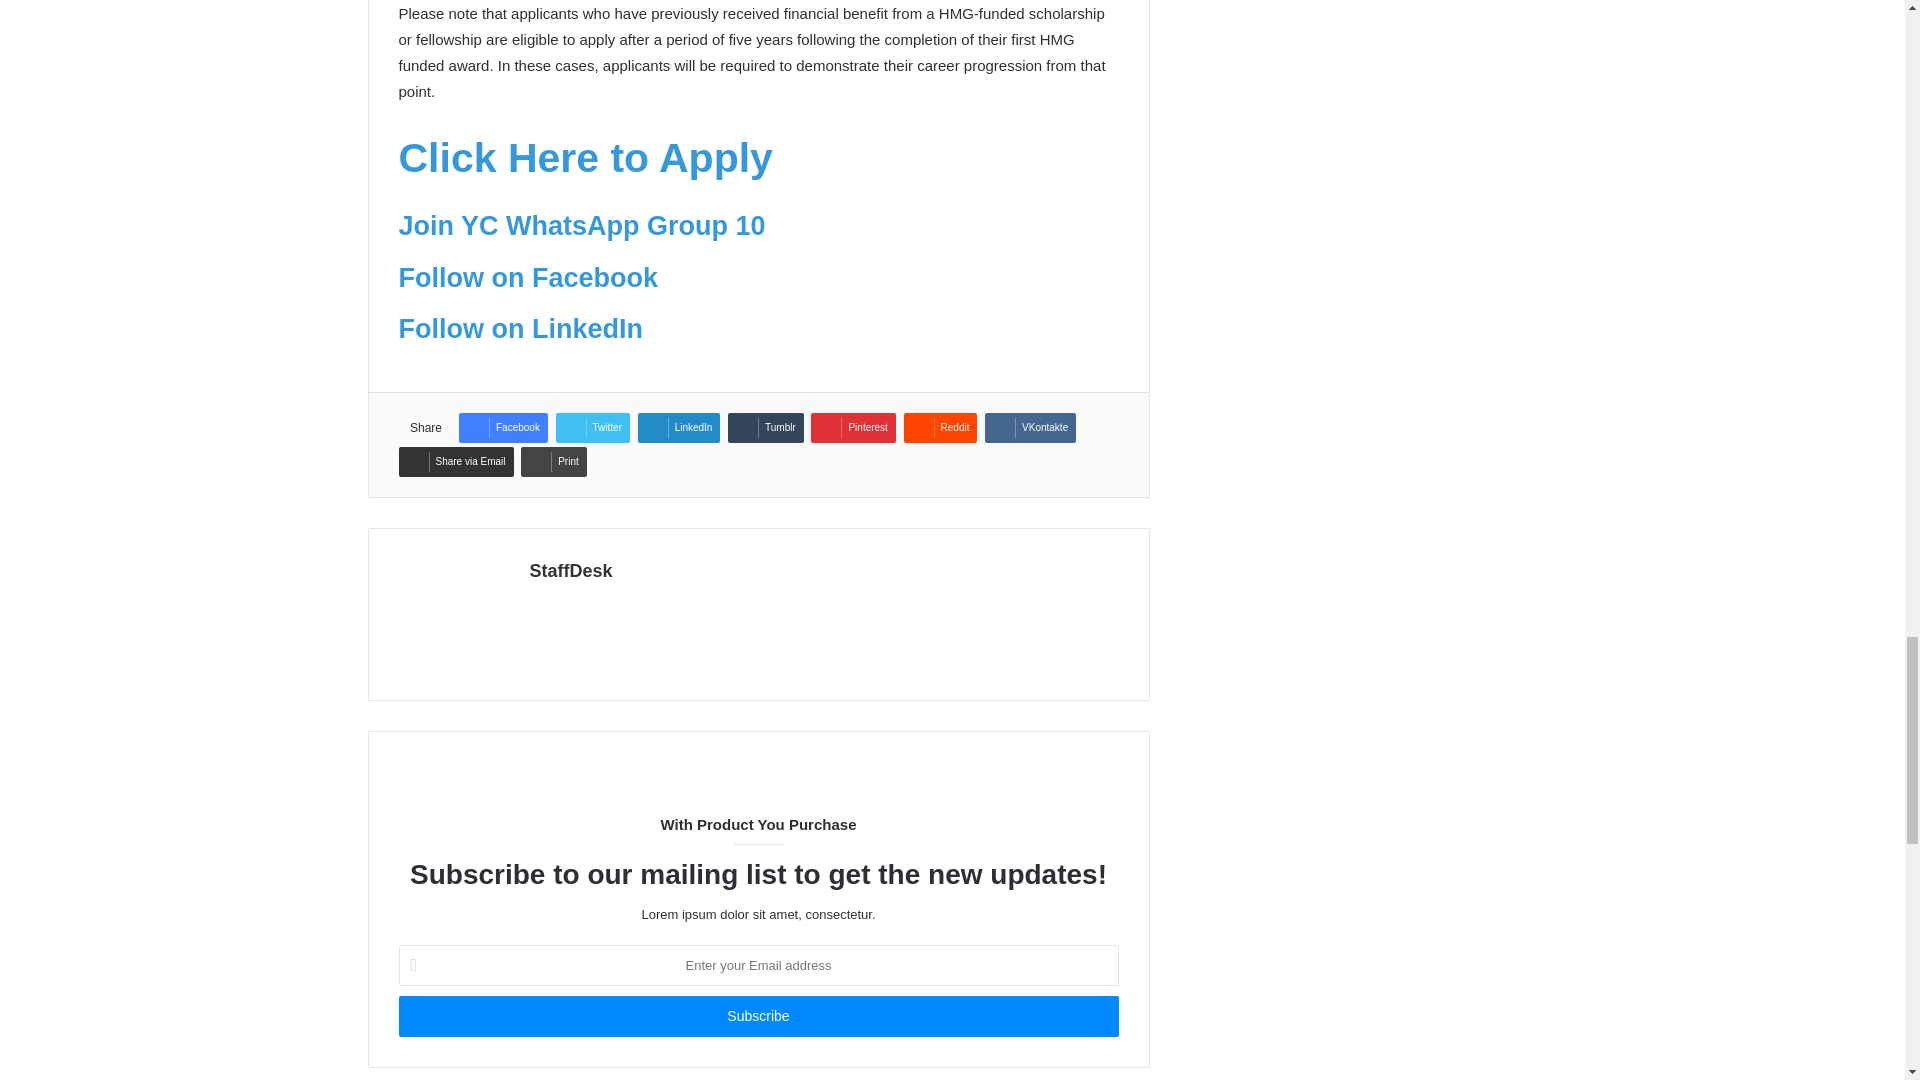 The image size is (1920, 1080). What do you see at coordinates (592, 427) in the screenshot?
I see `Twitter` at bounding box center [592, 427].